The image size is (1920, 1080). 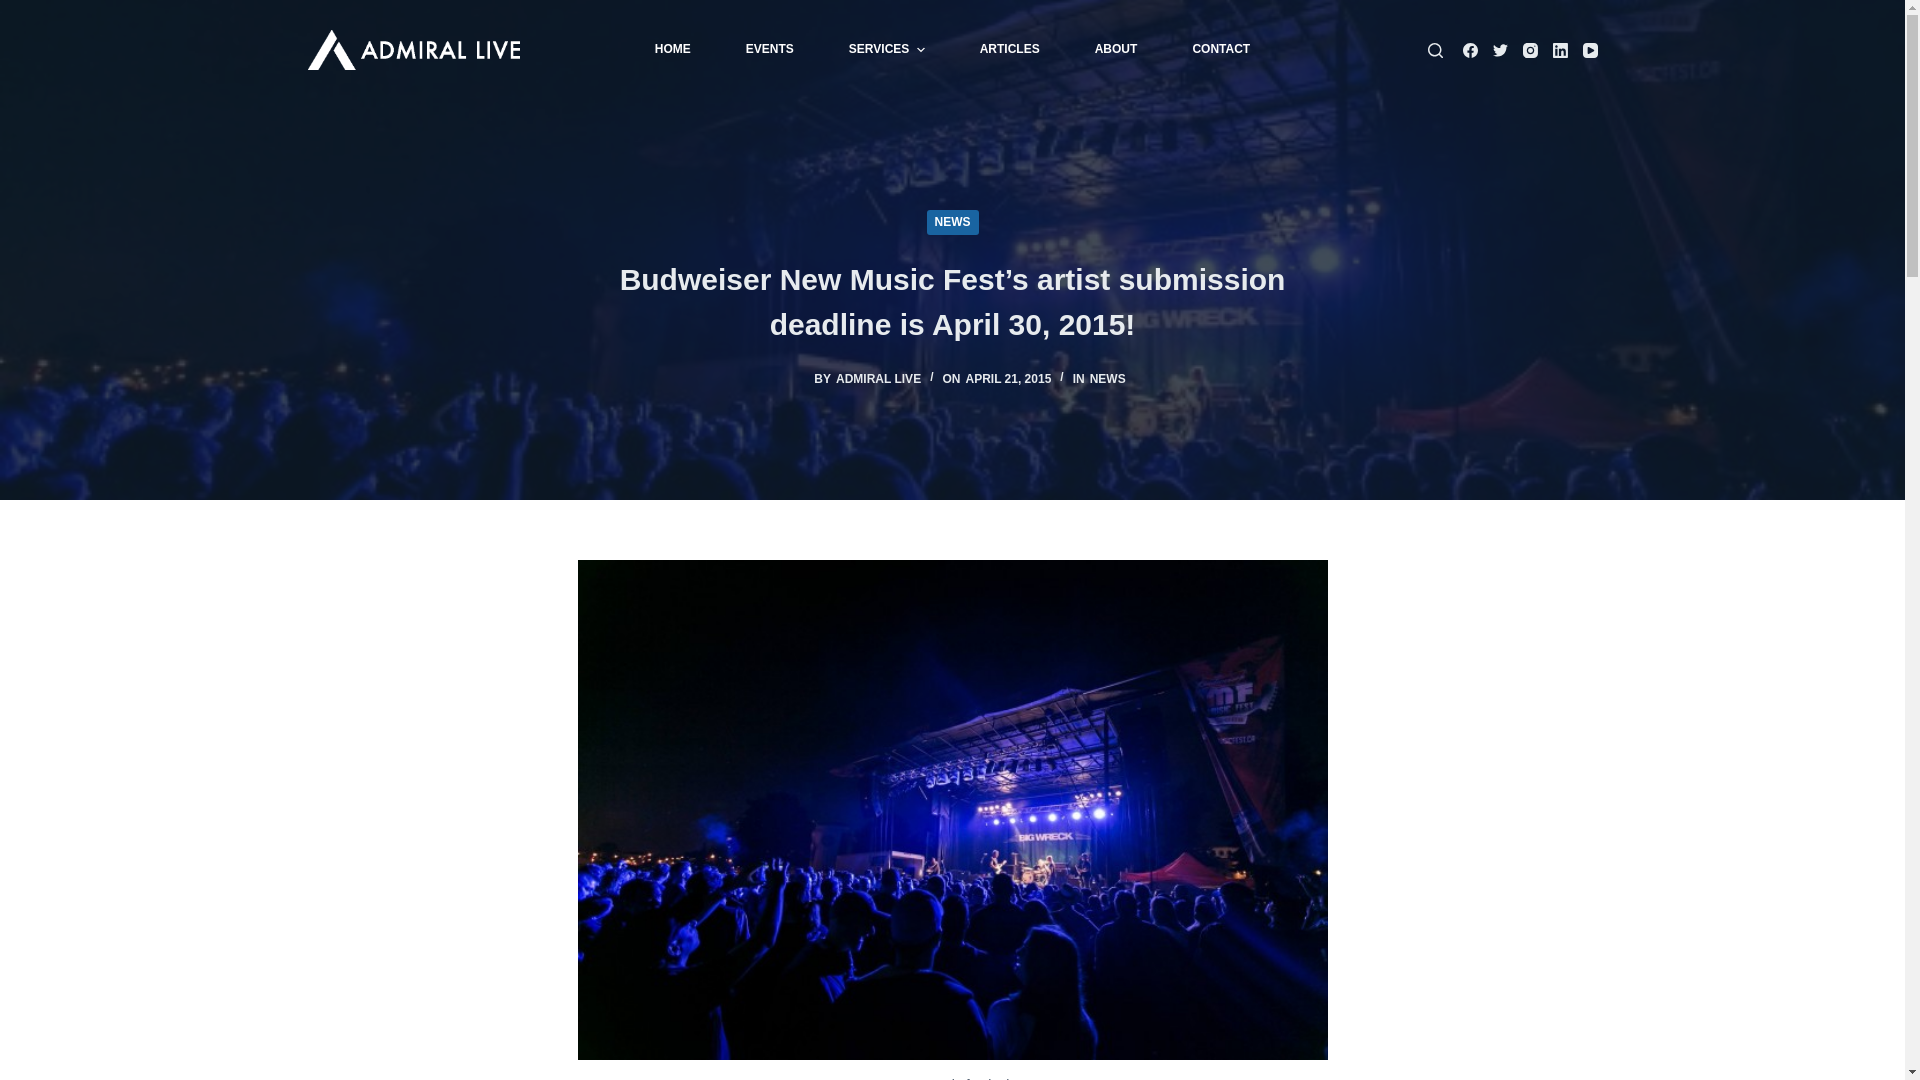 What do you see at coordinates (1010, 50) in the screenshot?
I see `ARTICLES` at bounding box center [1010, 50].